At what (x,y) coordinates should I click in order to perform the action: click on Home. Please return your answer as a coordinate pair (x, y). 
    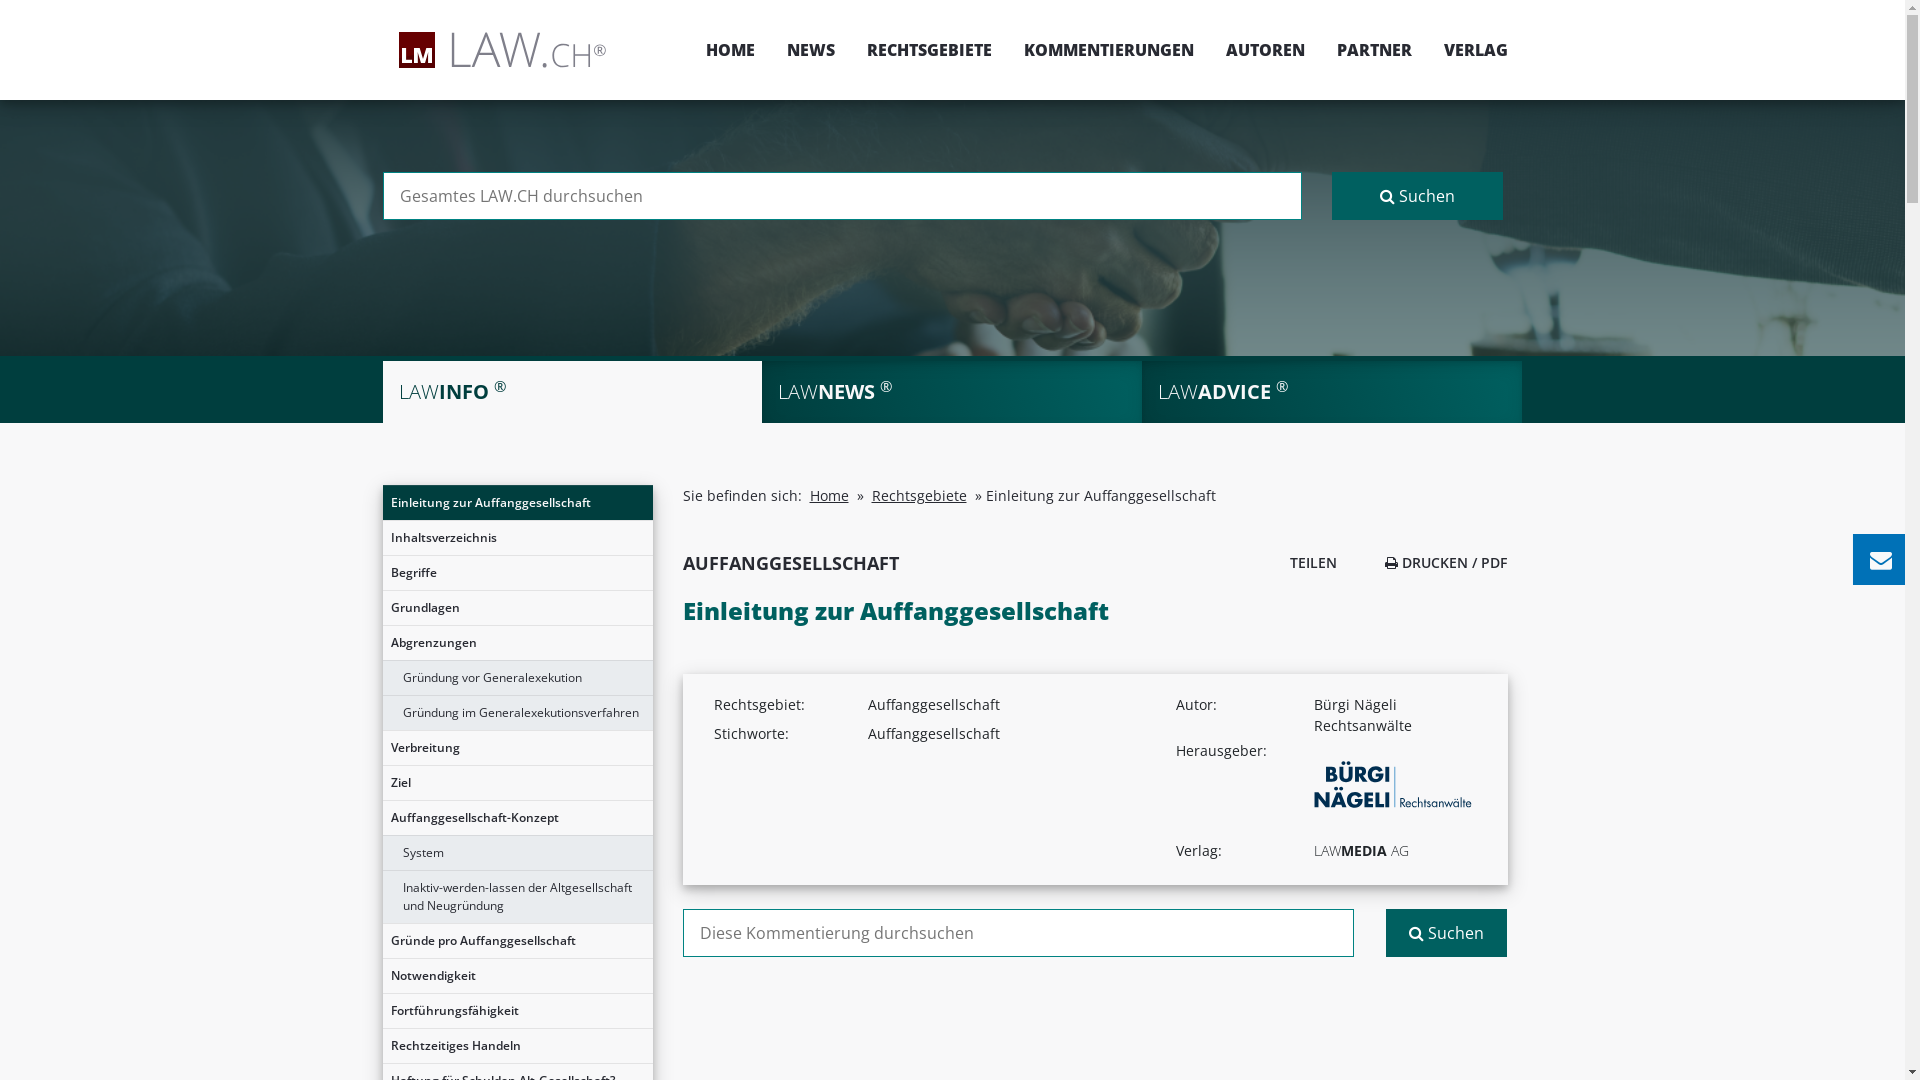
    Looking at the image, I should click on (830, 496).